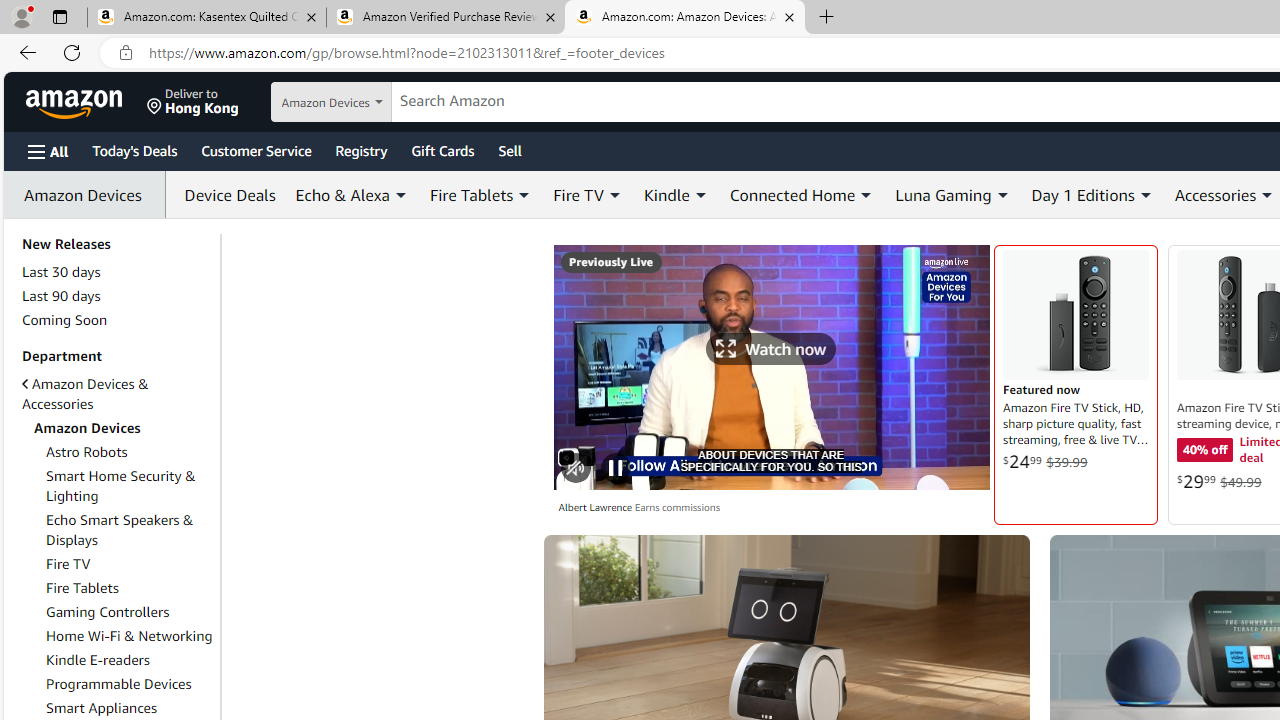 This screenshot has height=720, width=1280. Describe the element at coordinates (225, 194) in the screenshot. I see `Device Deals` at that location.